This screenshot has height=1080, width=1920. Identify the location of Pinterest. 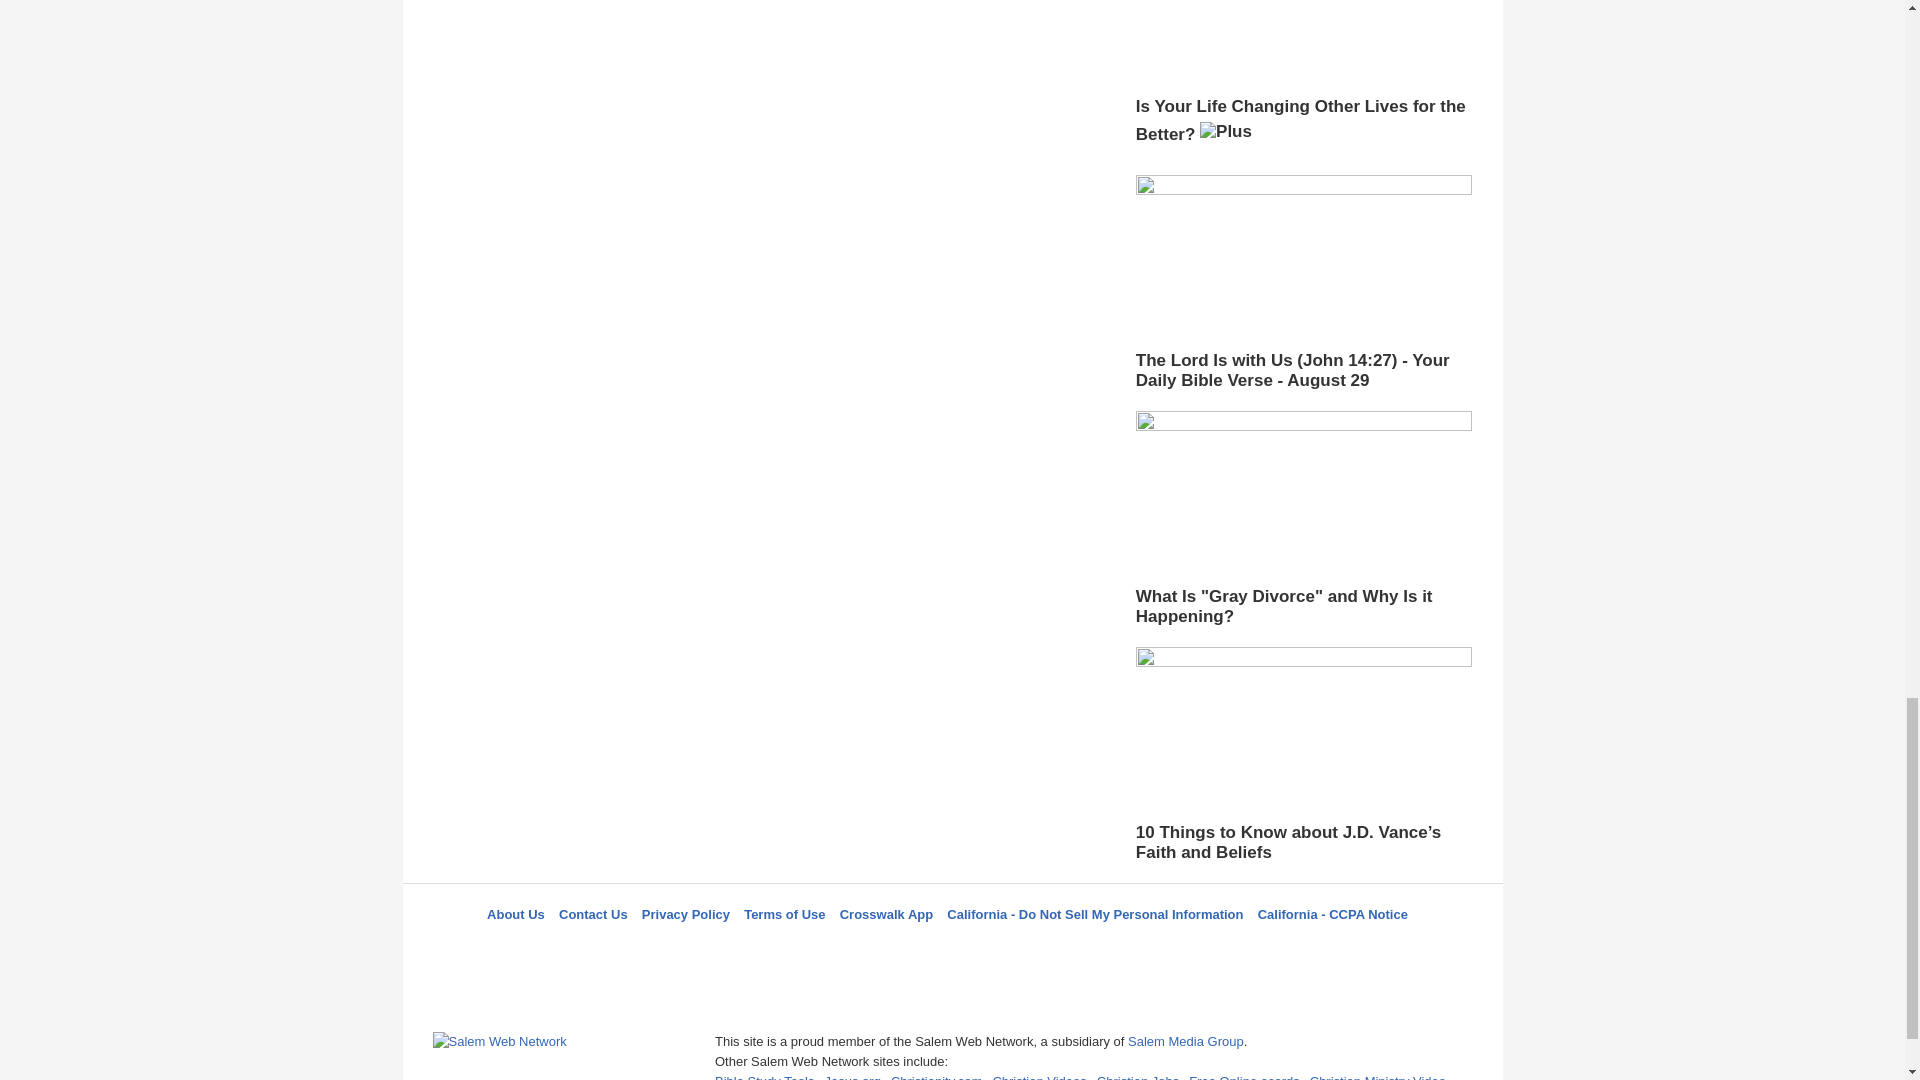
(999, 950).